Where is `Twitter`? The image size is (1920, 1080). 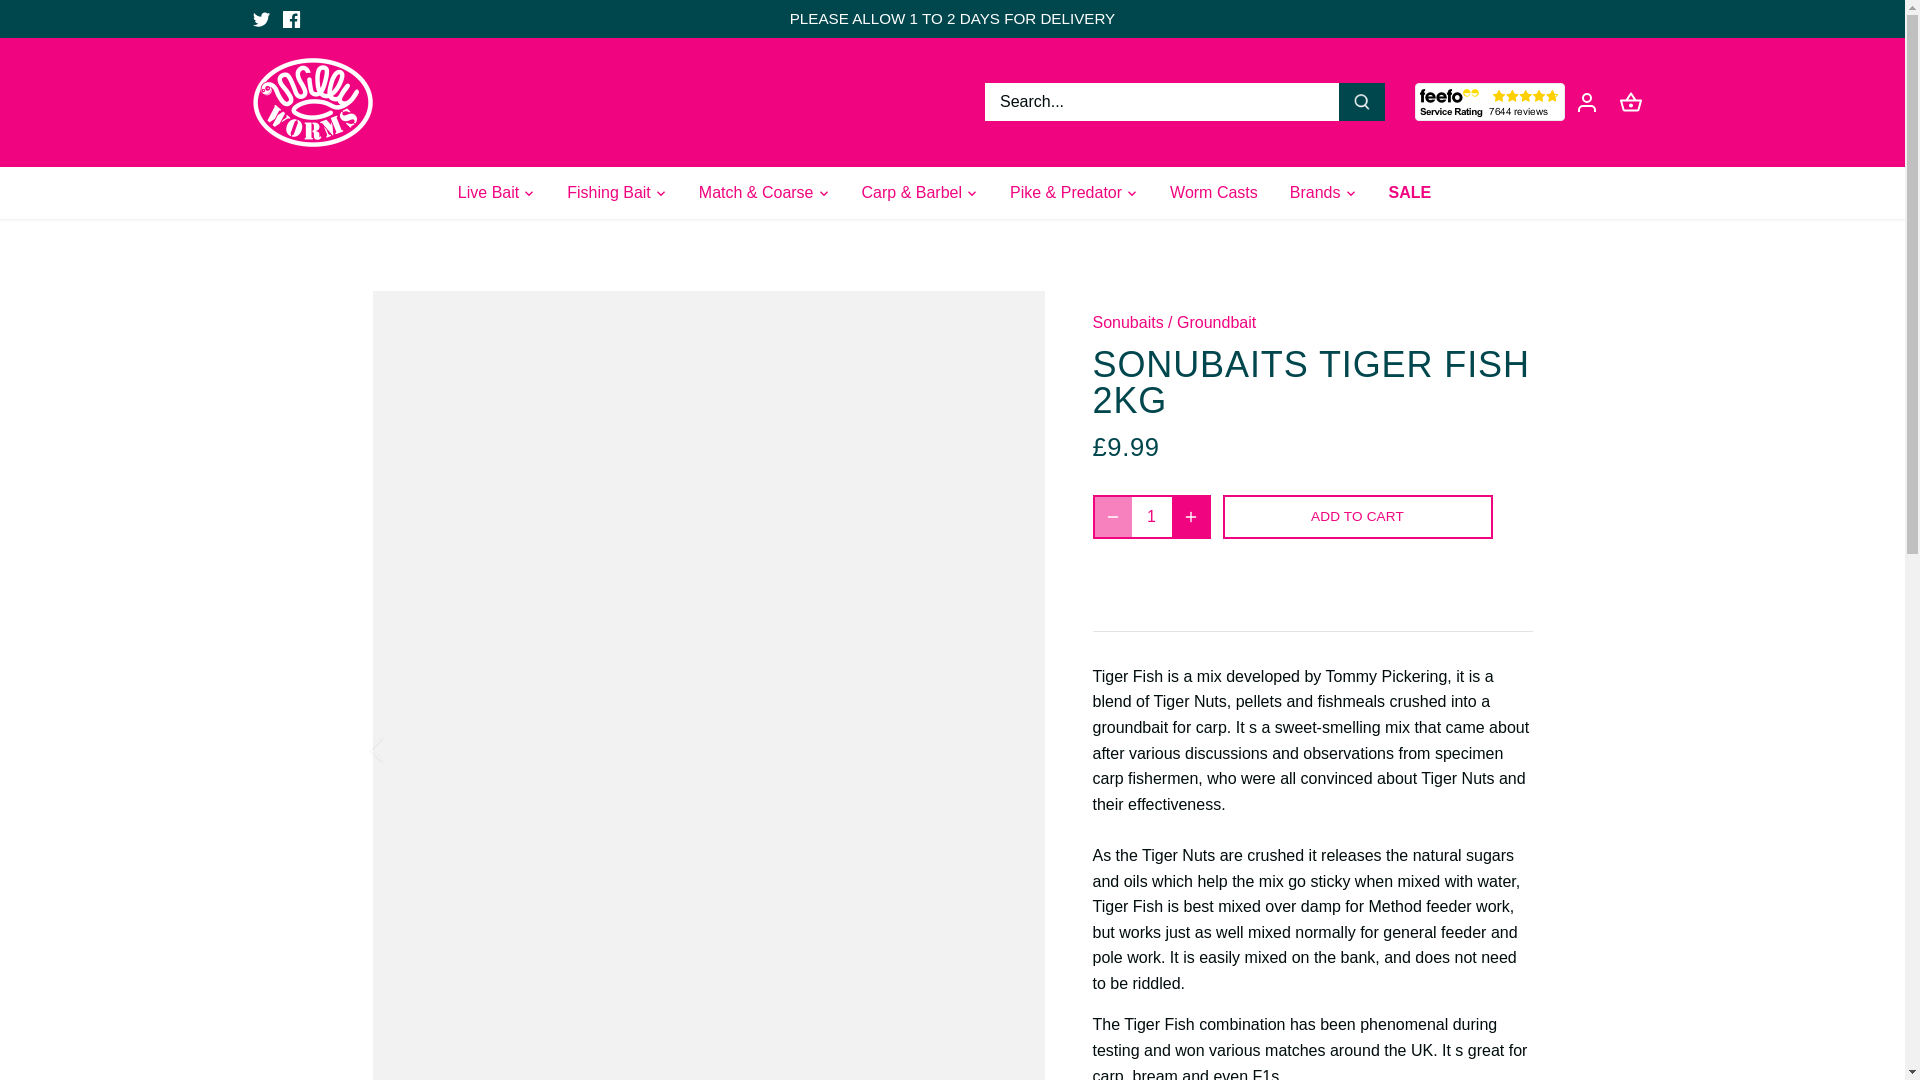 Twitter is located at coordinates (260, 19).